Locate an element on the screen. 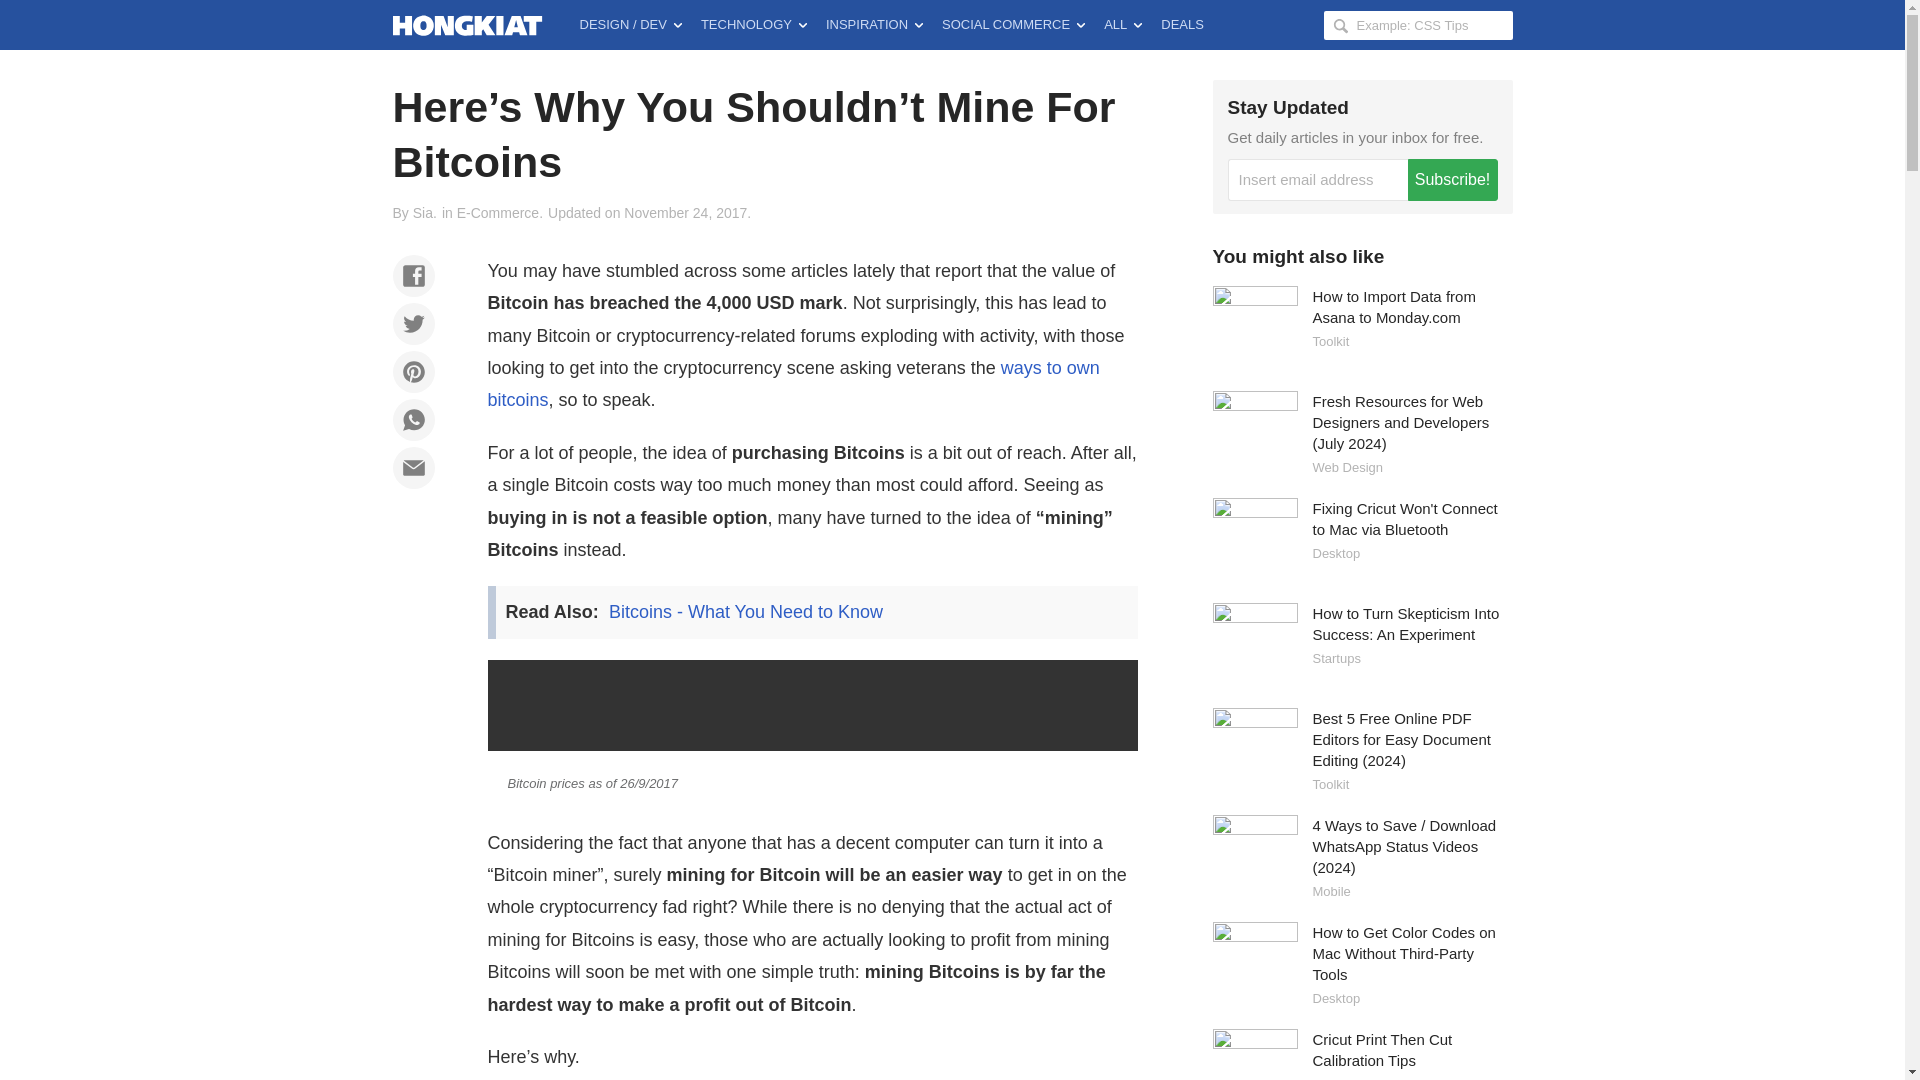  Bitcoins - What You Need to Know is located at coordinates (746, 612).